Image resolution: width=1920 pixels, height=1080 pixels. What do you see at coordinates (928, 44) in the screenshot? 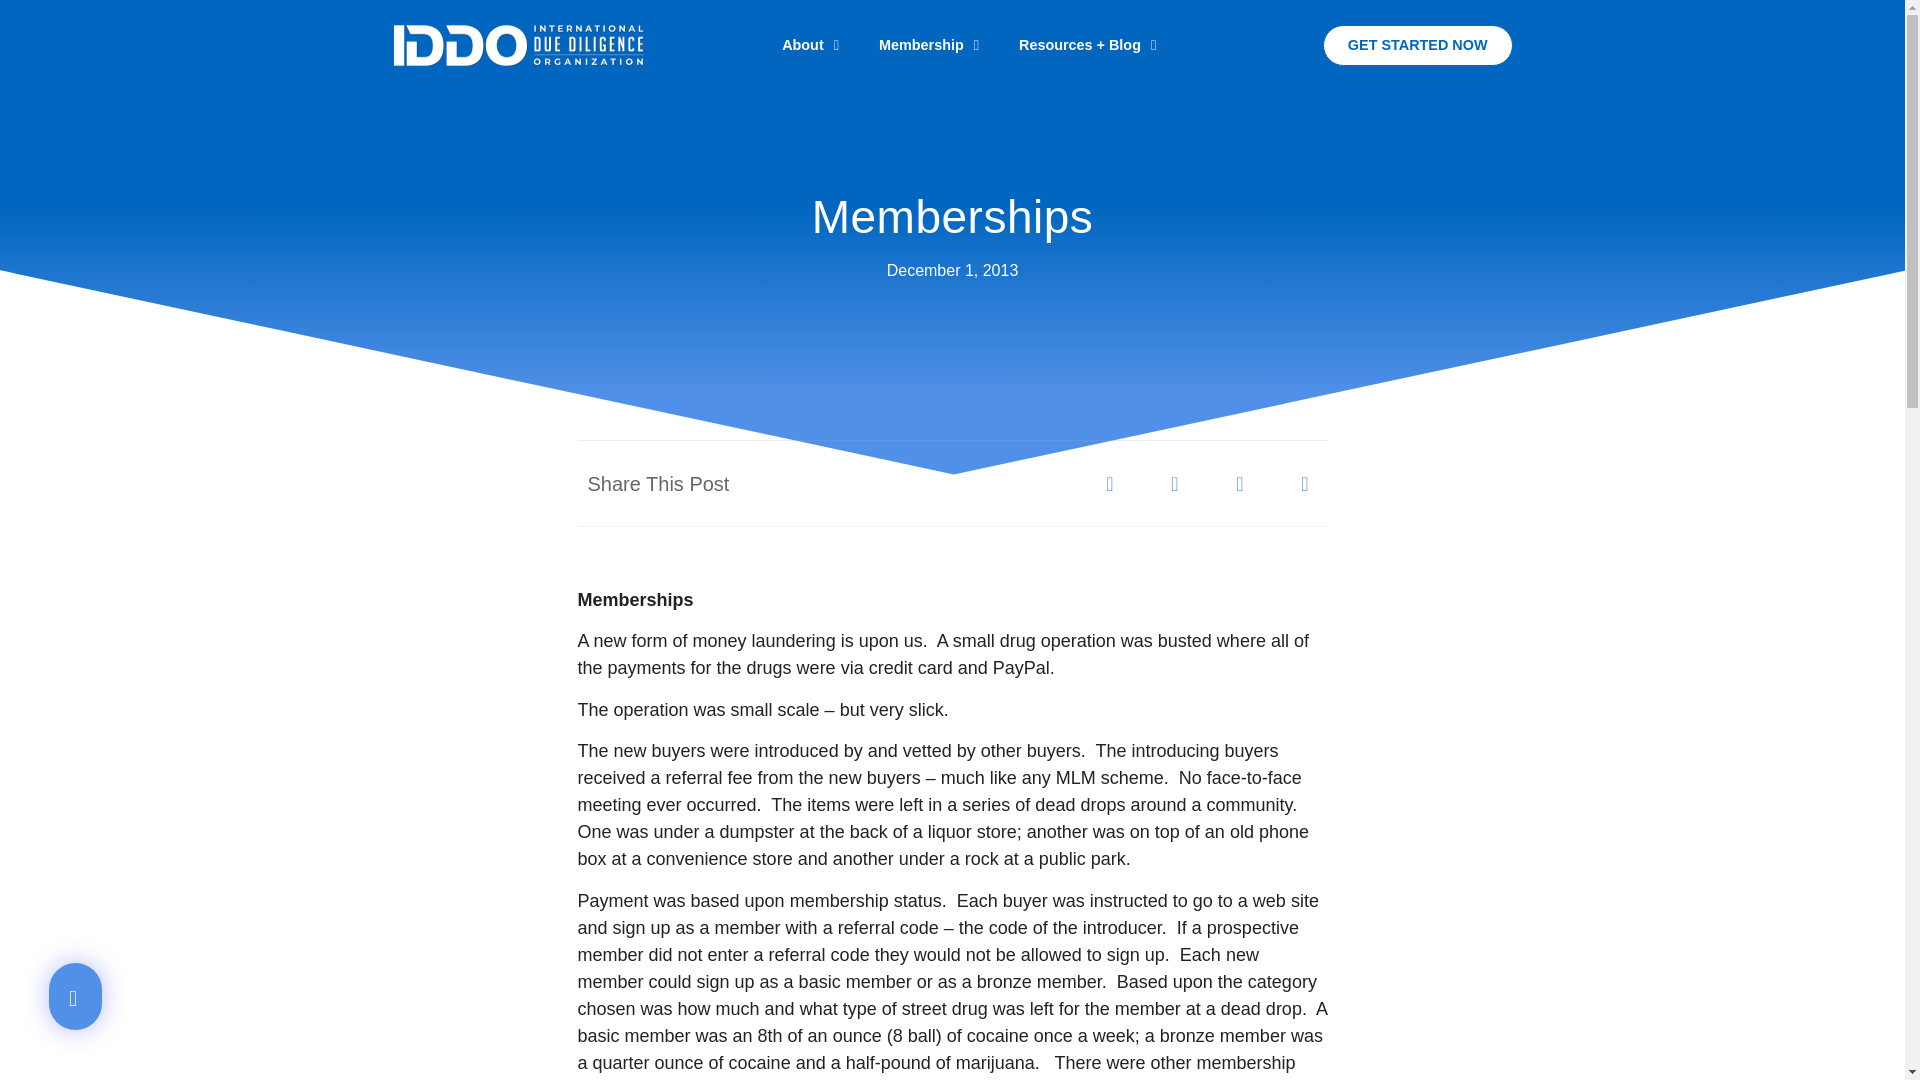
I see `Membership` at bounding box center [928, 44].